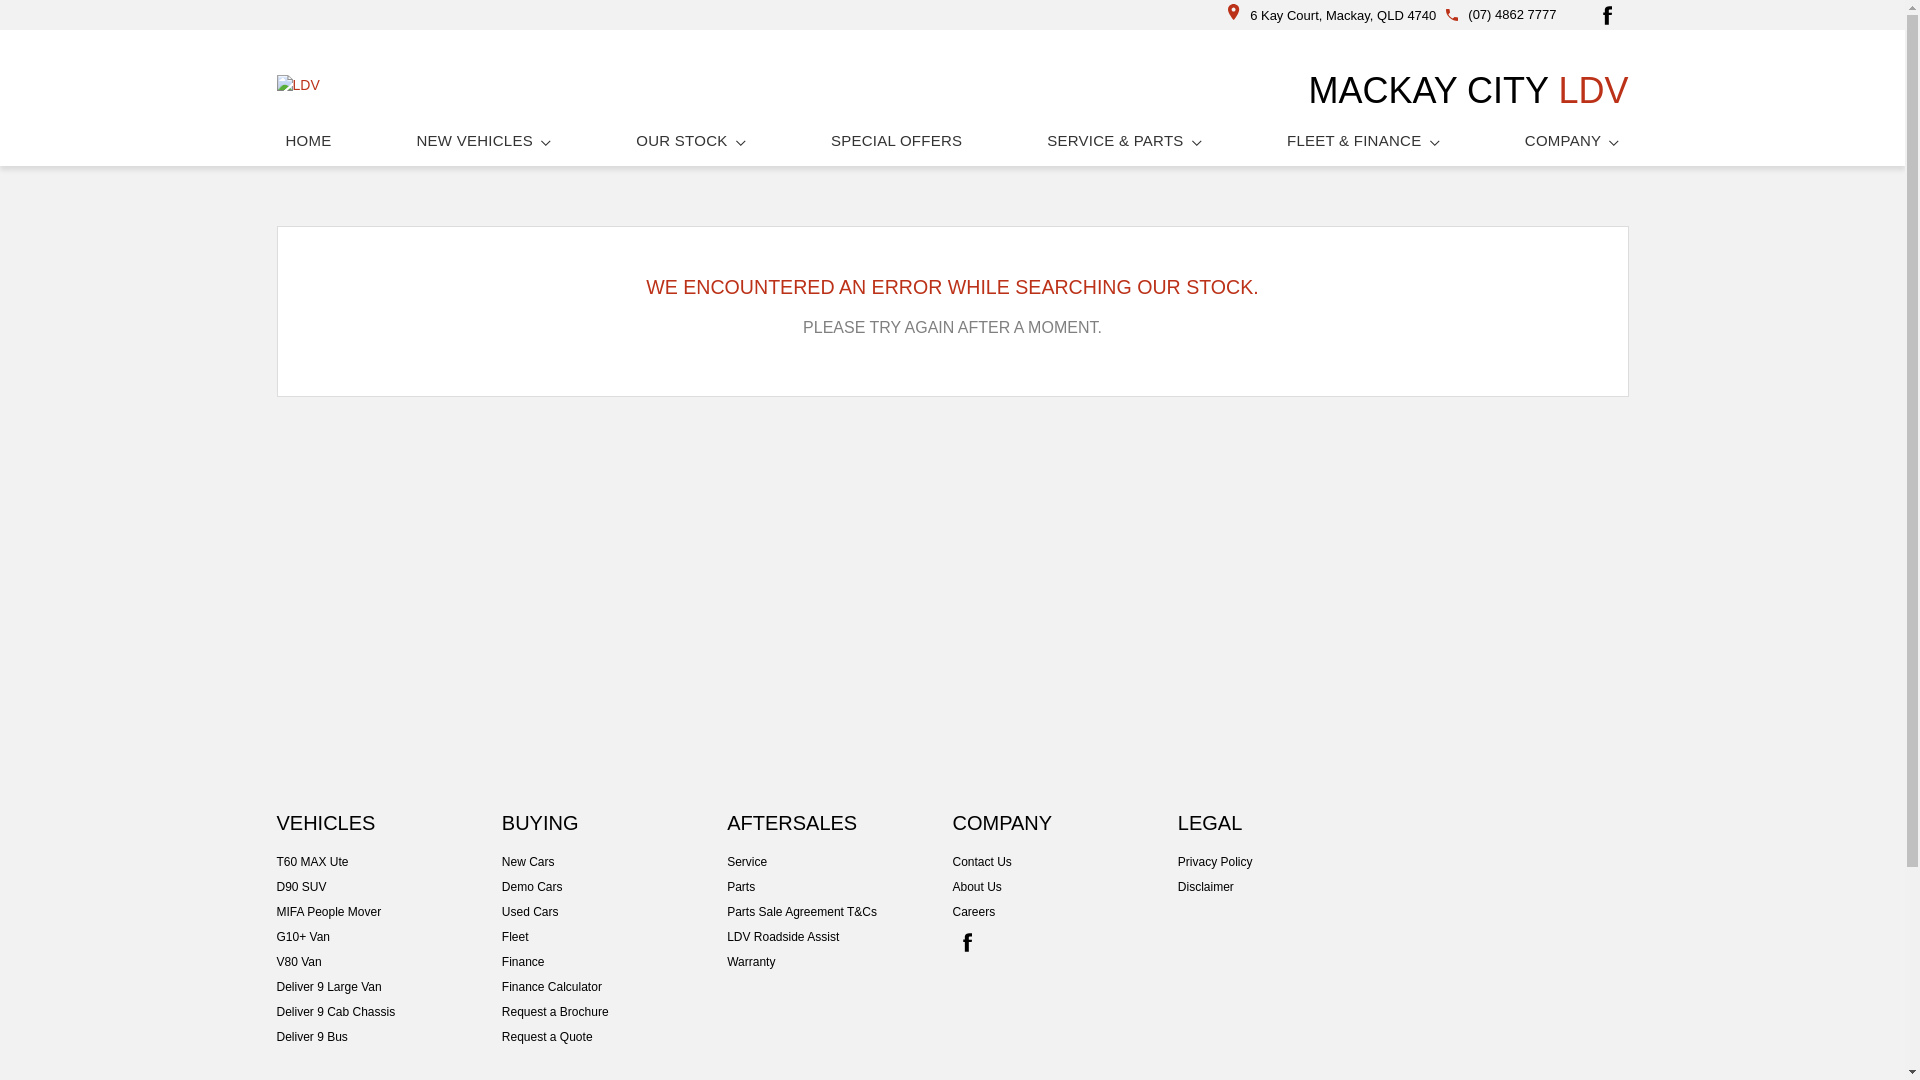  Describe the element at coordinates (388, 887) in the screenshot. I see `D90 SUV` at that location.